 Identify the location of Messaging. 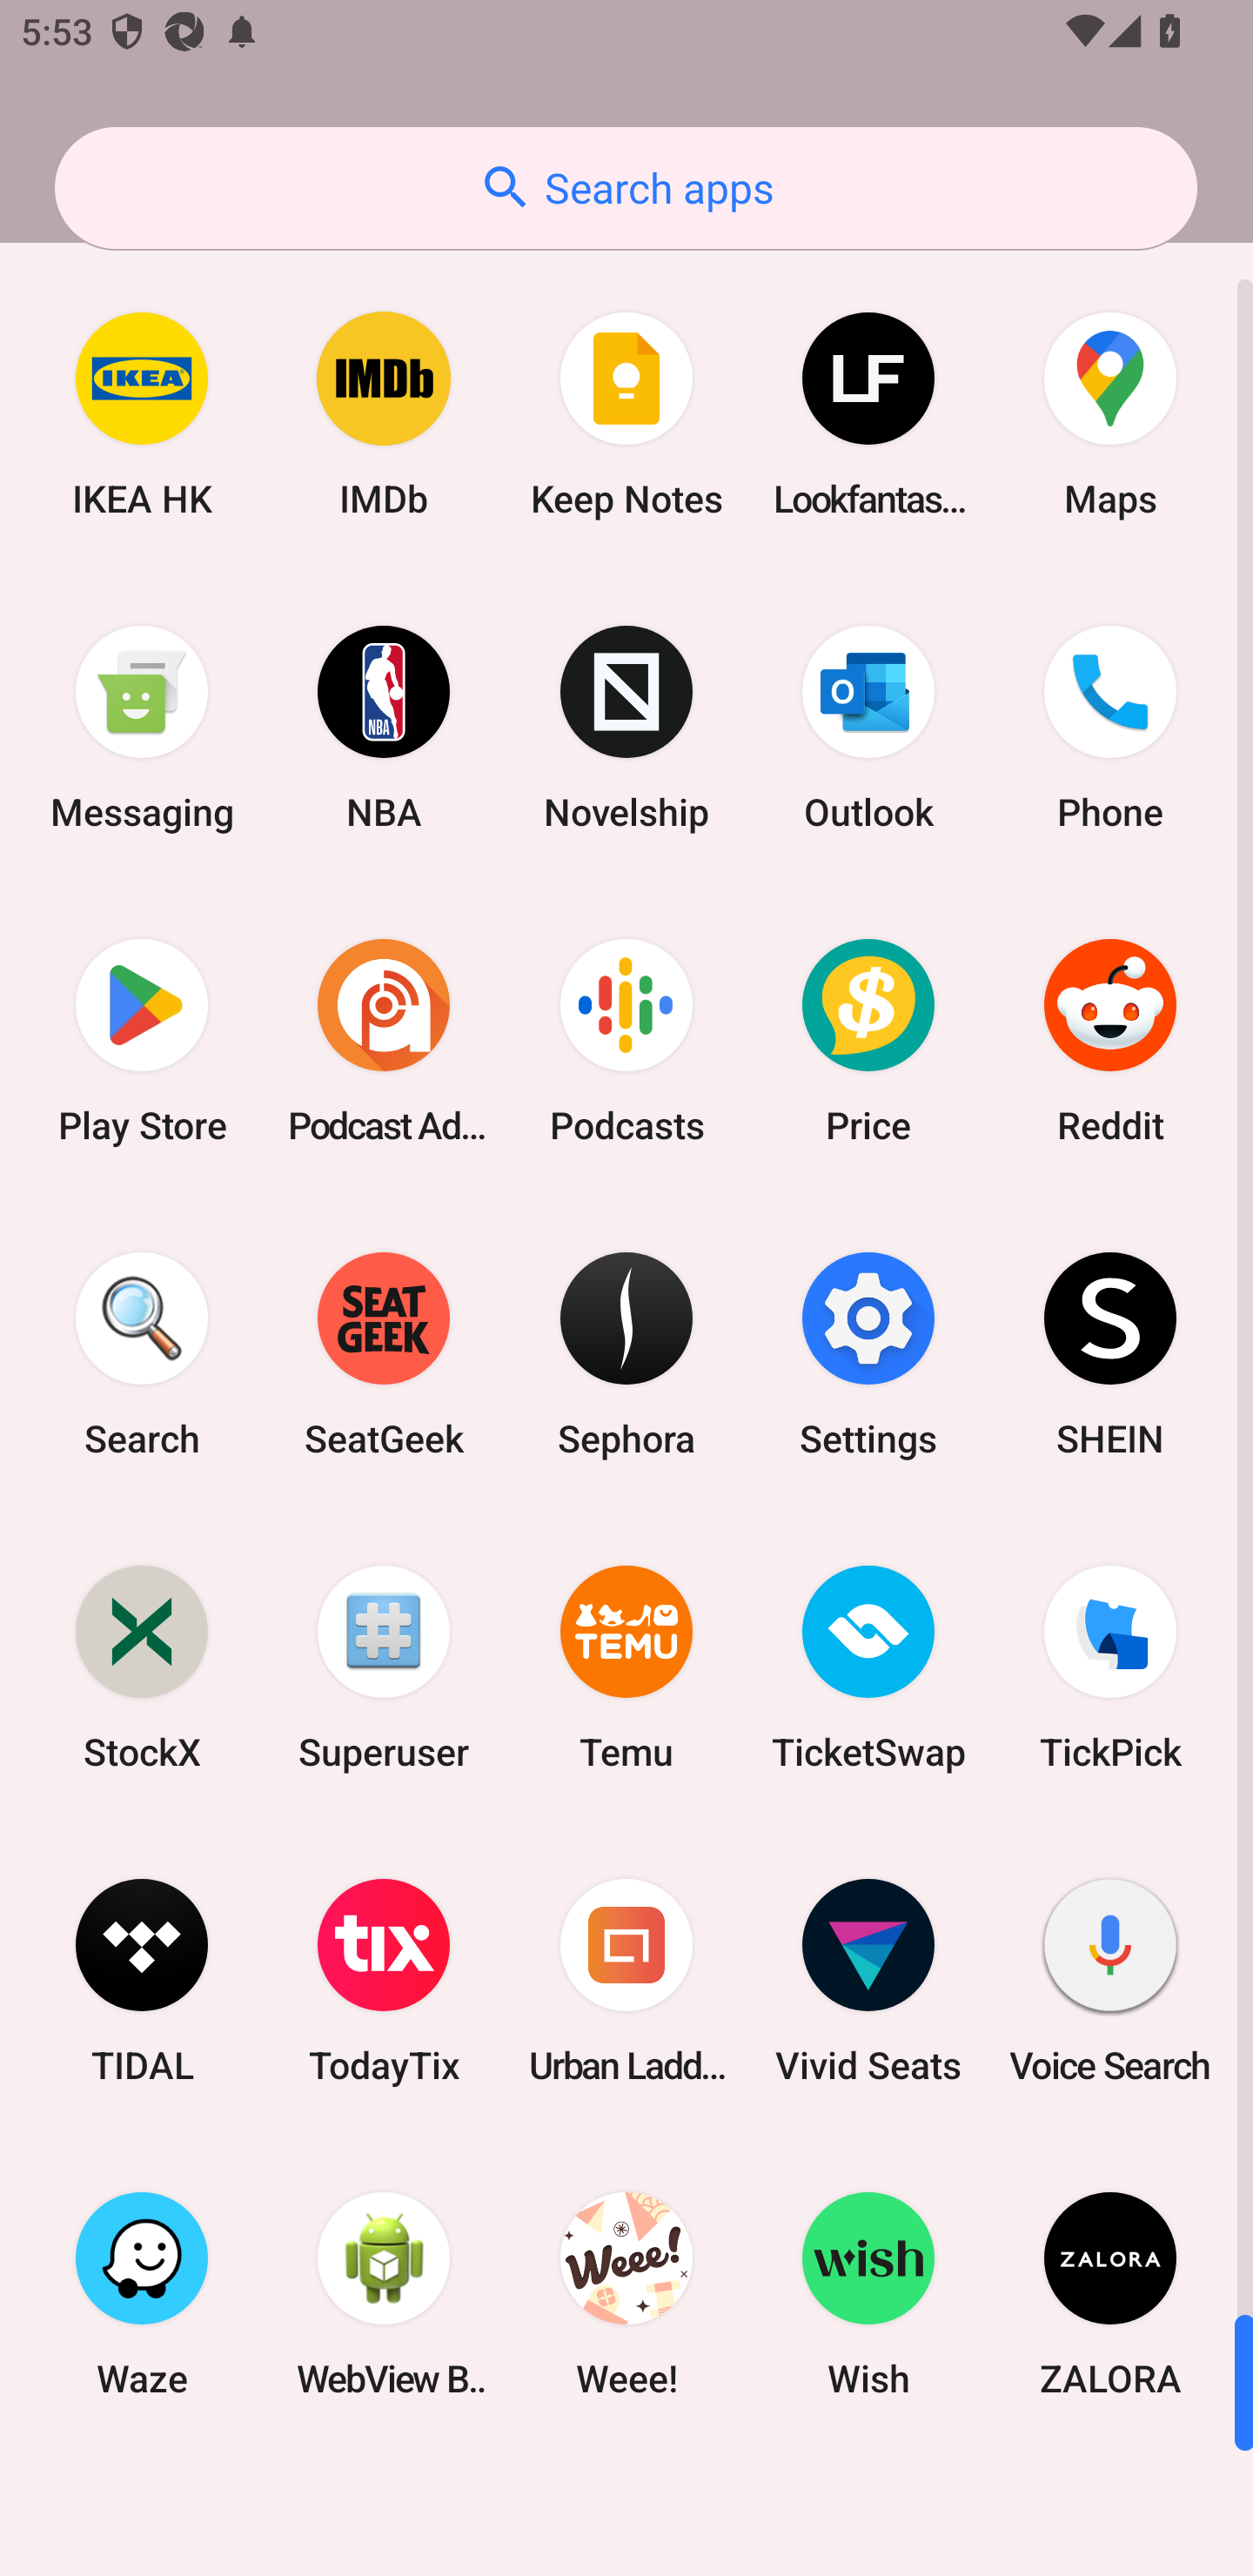
(142, 728).